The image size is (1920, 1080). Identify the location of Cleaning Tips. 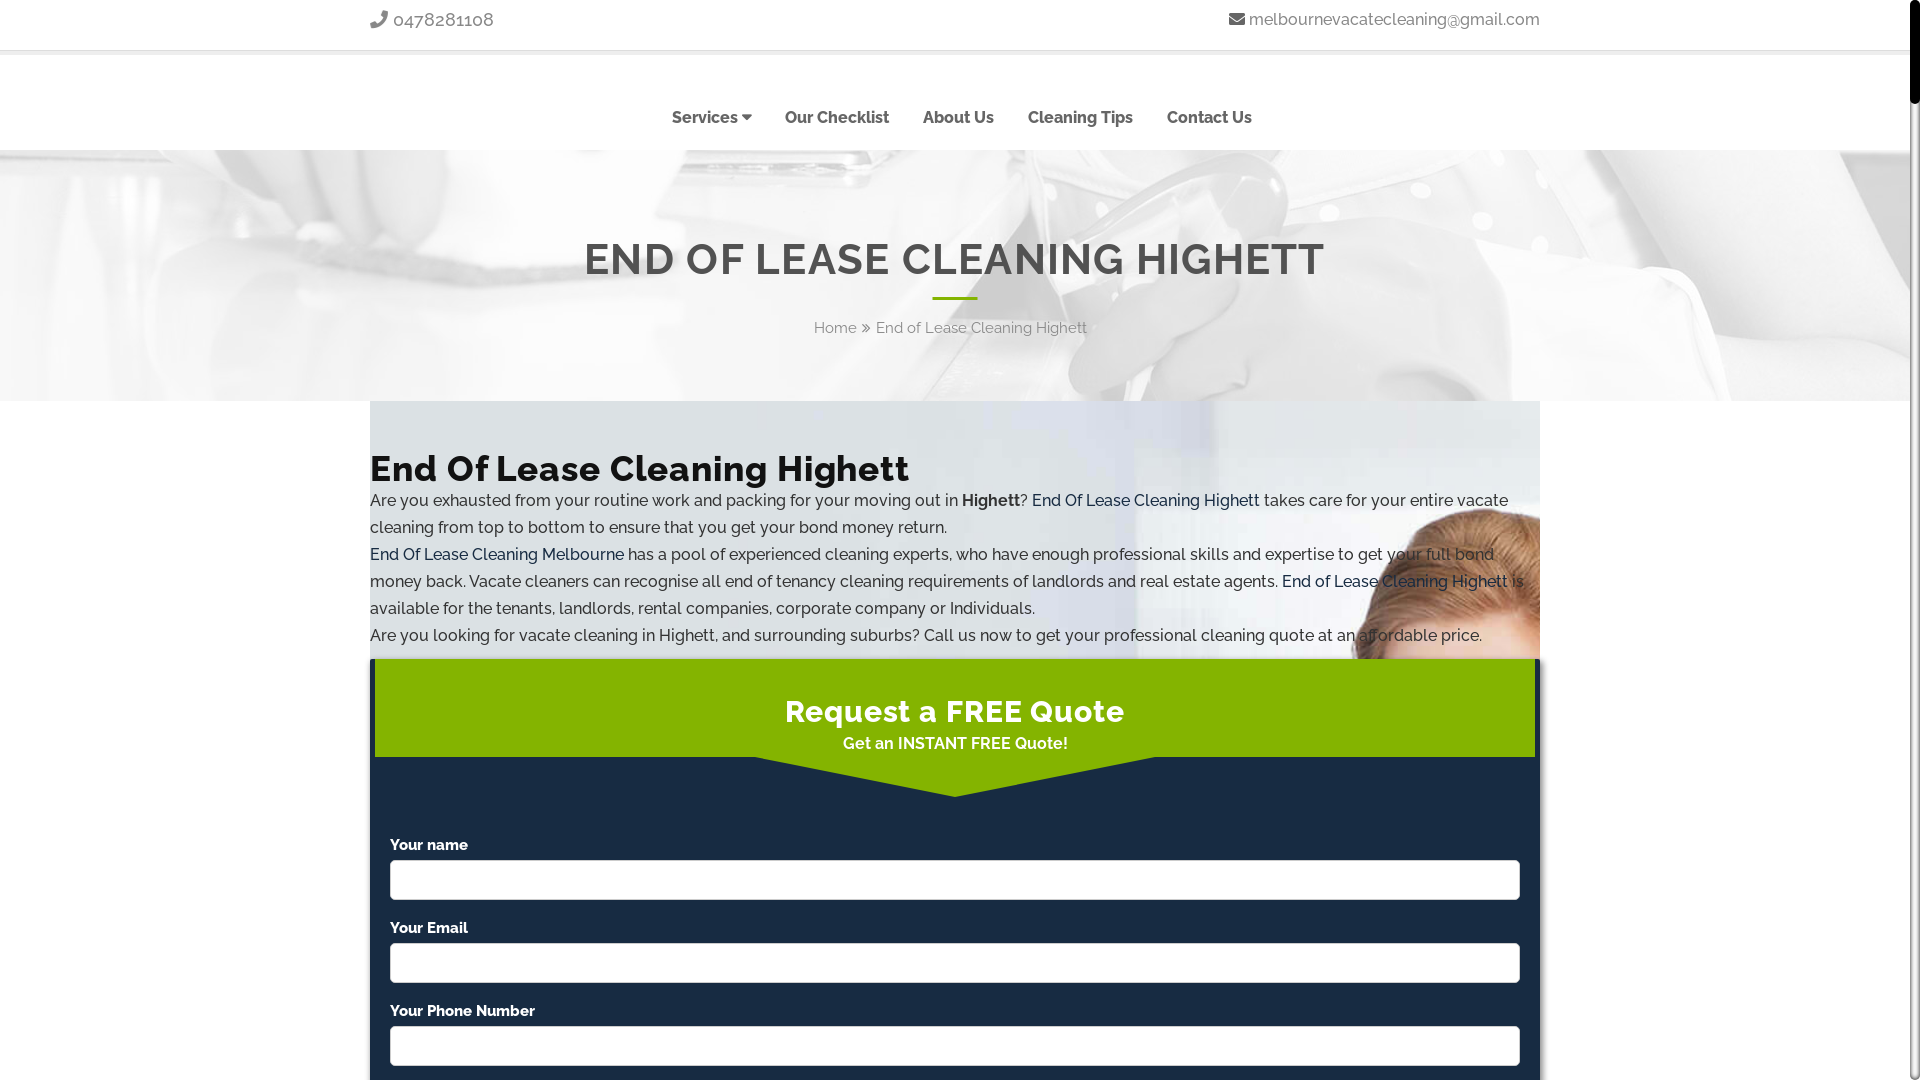
(1080, 118).